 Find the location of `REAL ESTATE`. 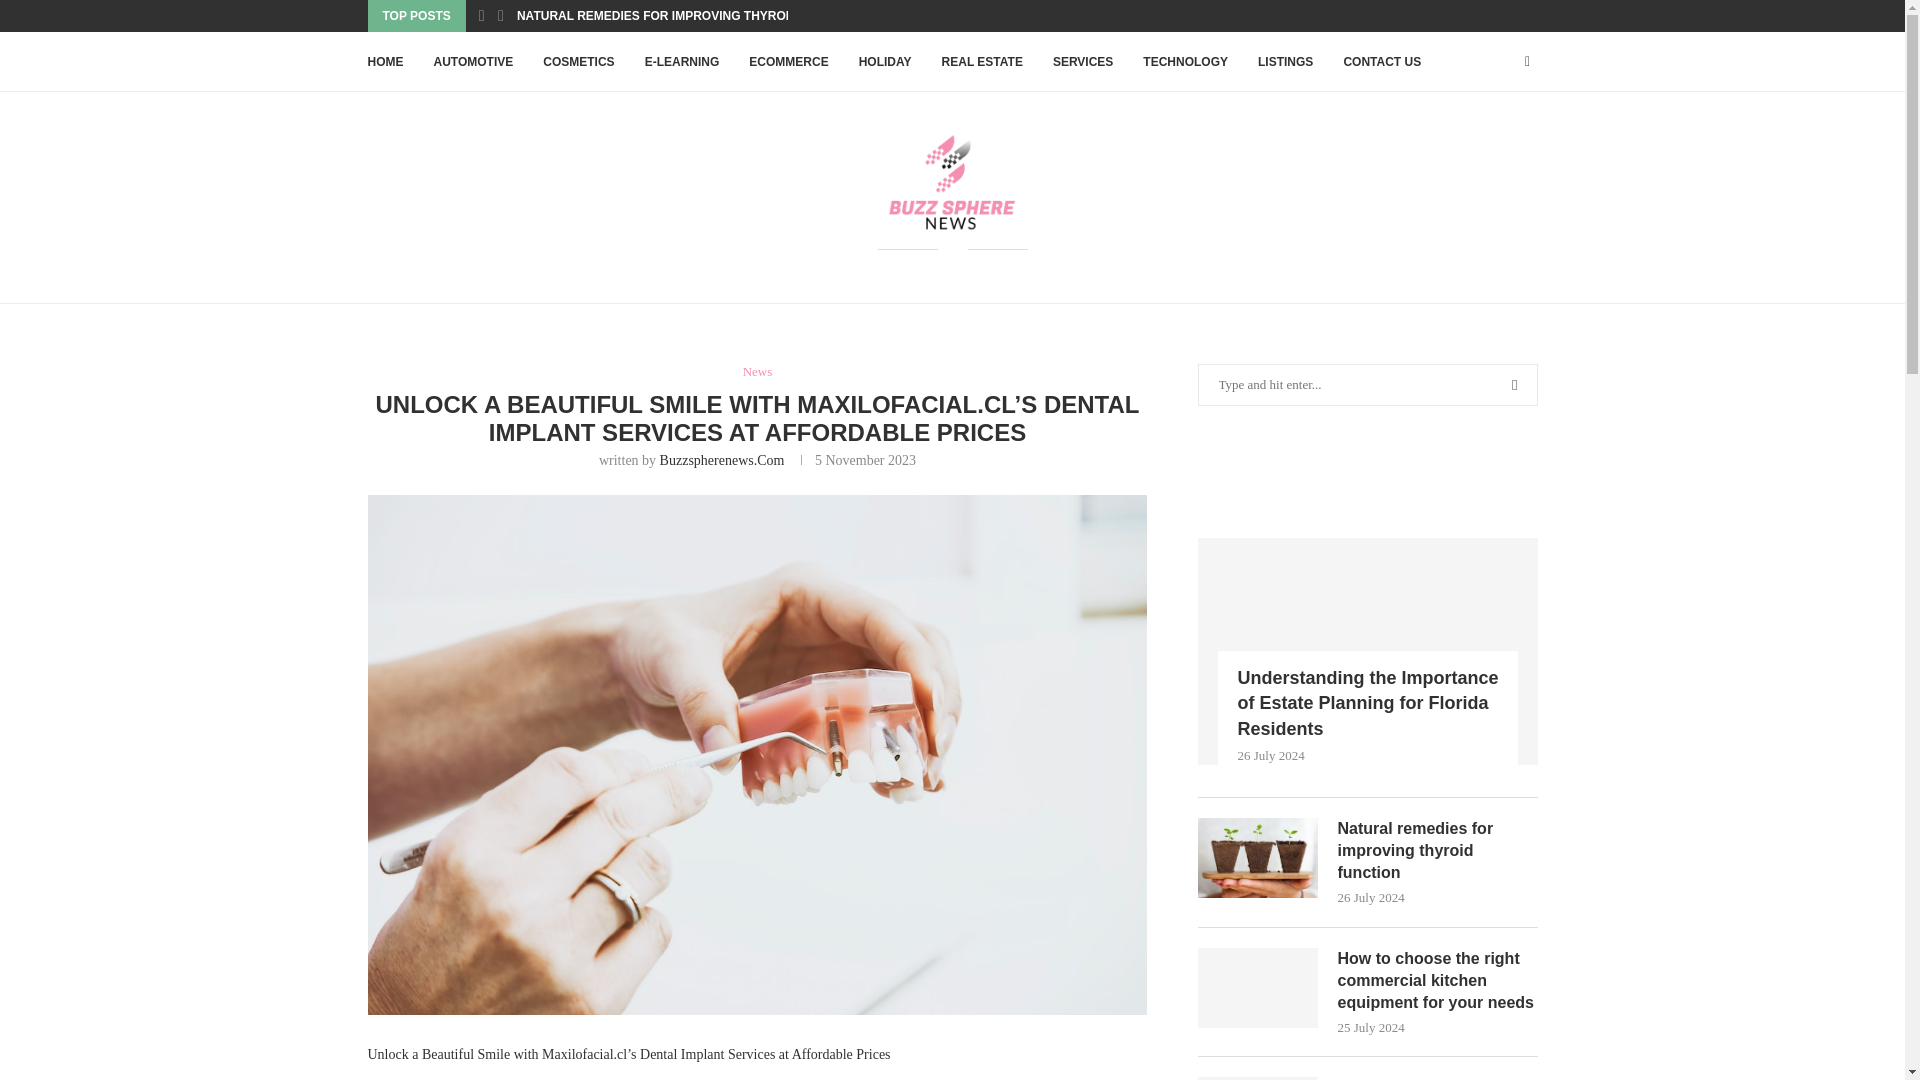

REAL ESTATE is located at coordinates (982, 62).